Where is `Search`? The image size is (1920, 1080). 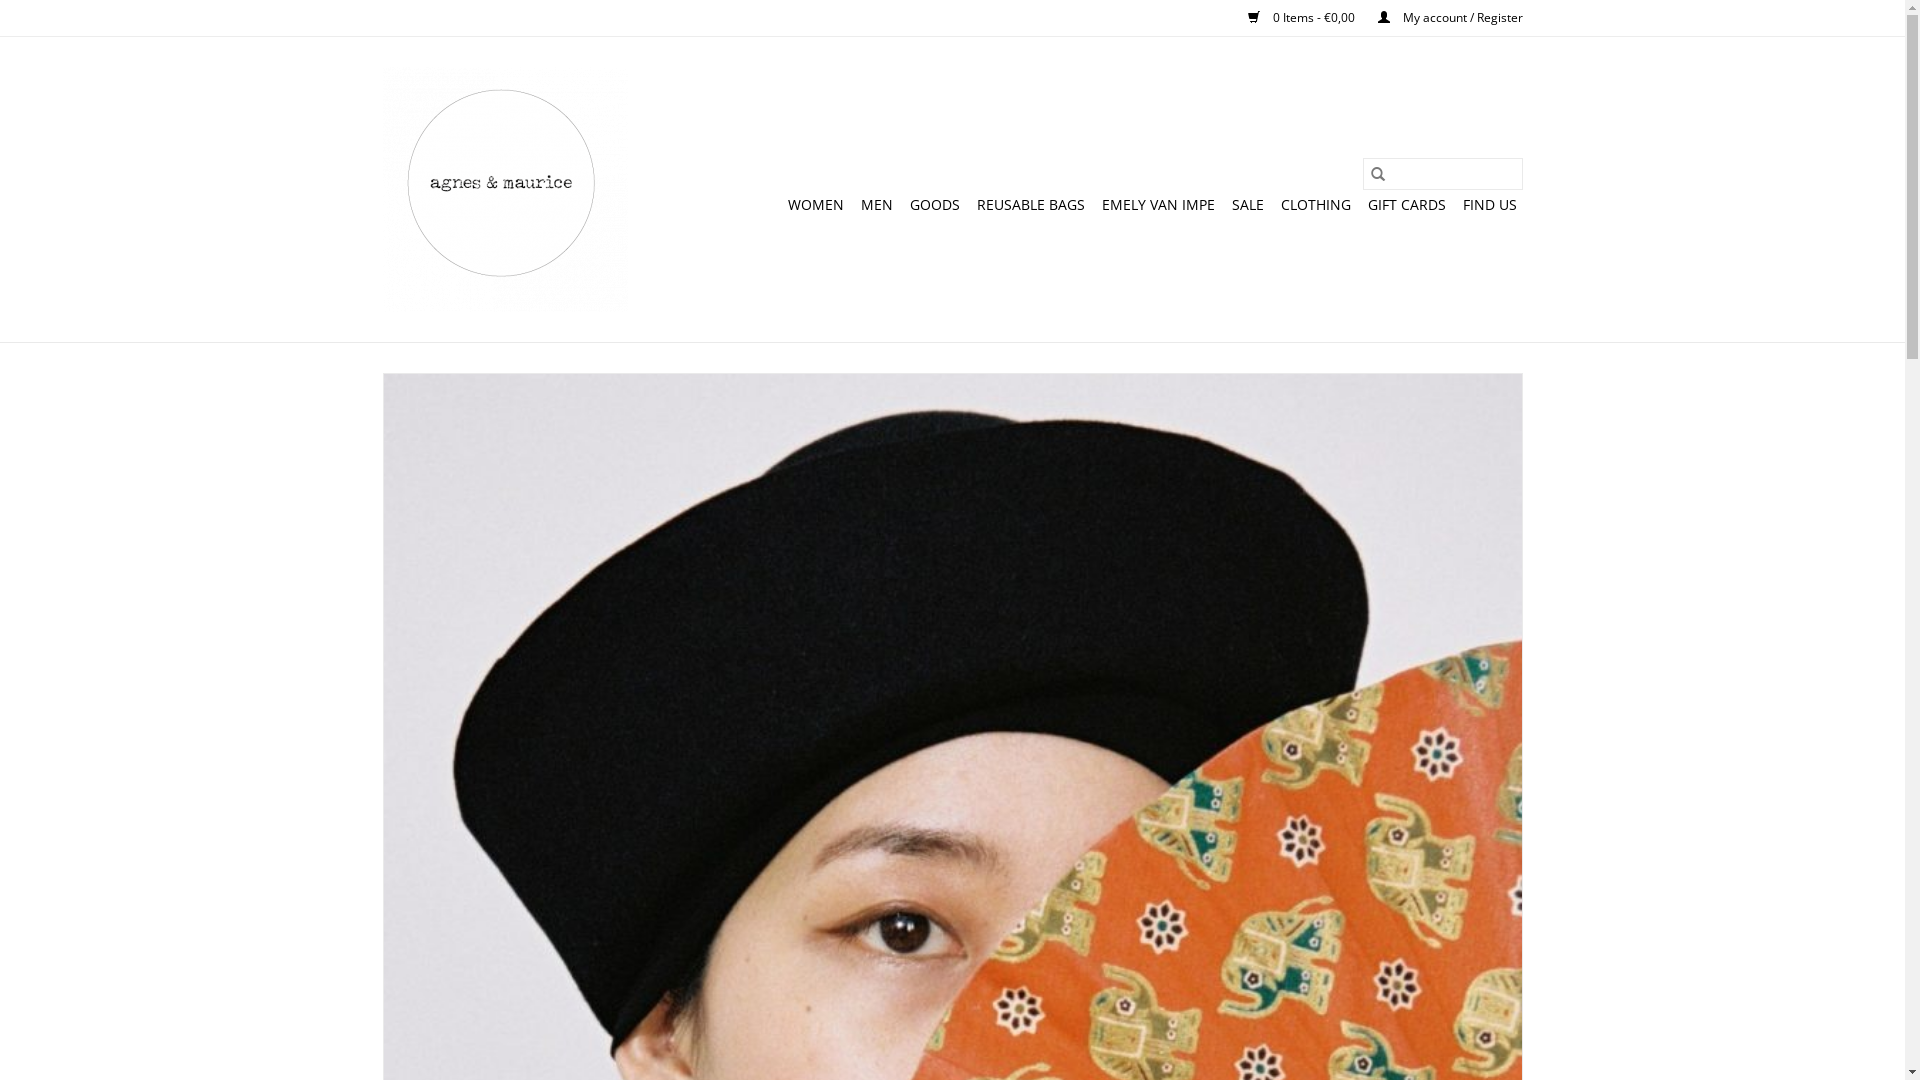 Search is located at coordinates (1377, 174).